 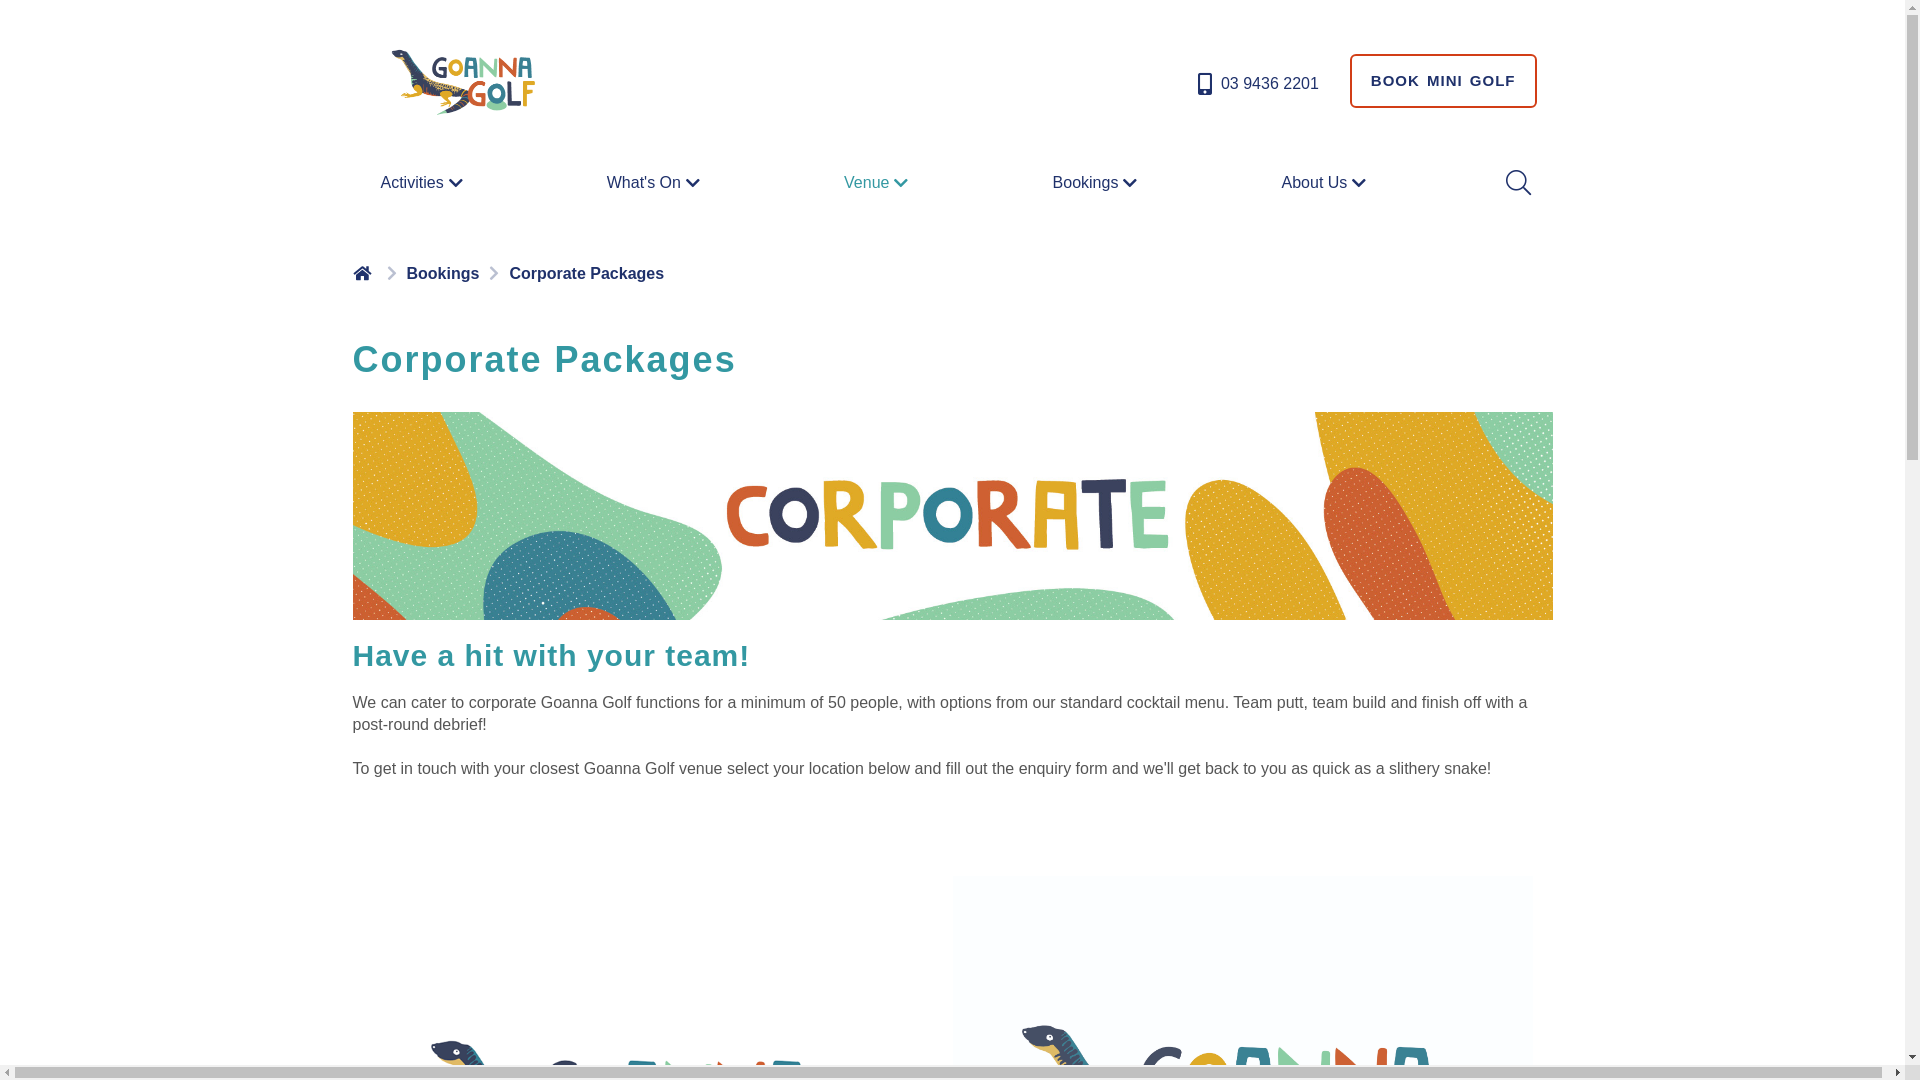 What do you see at coordinates (364, 272) in the screenshot?
I see ` ` at bounding box center [364, 272].